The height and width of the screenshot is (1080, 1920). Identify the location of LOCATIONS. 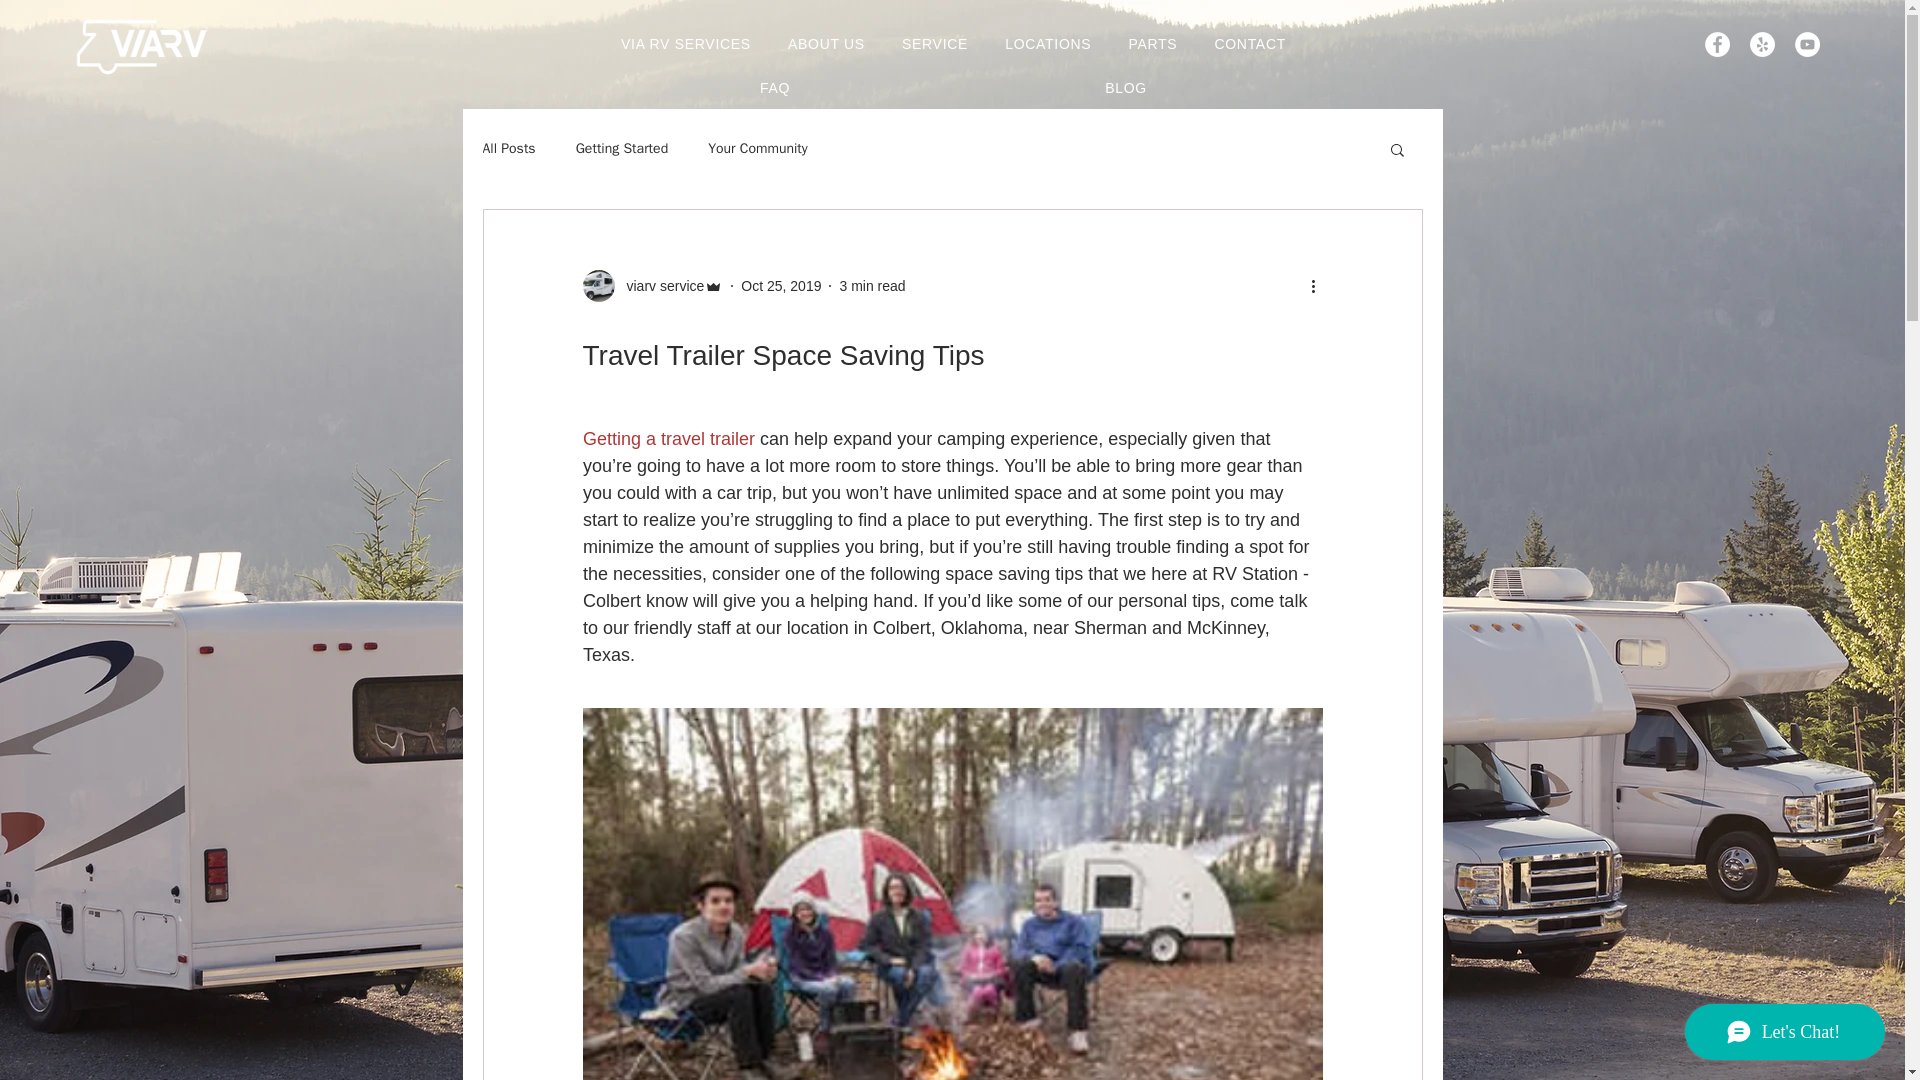
(1048, 43).